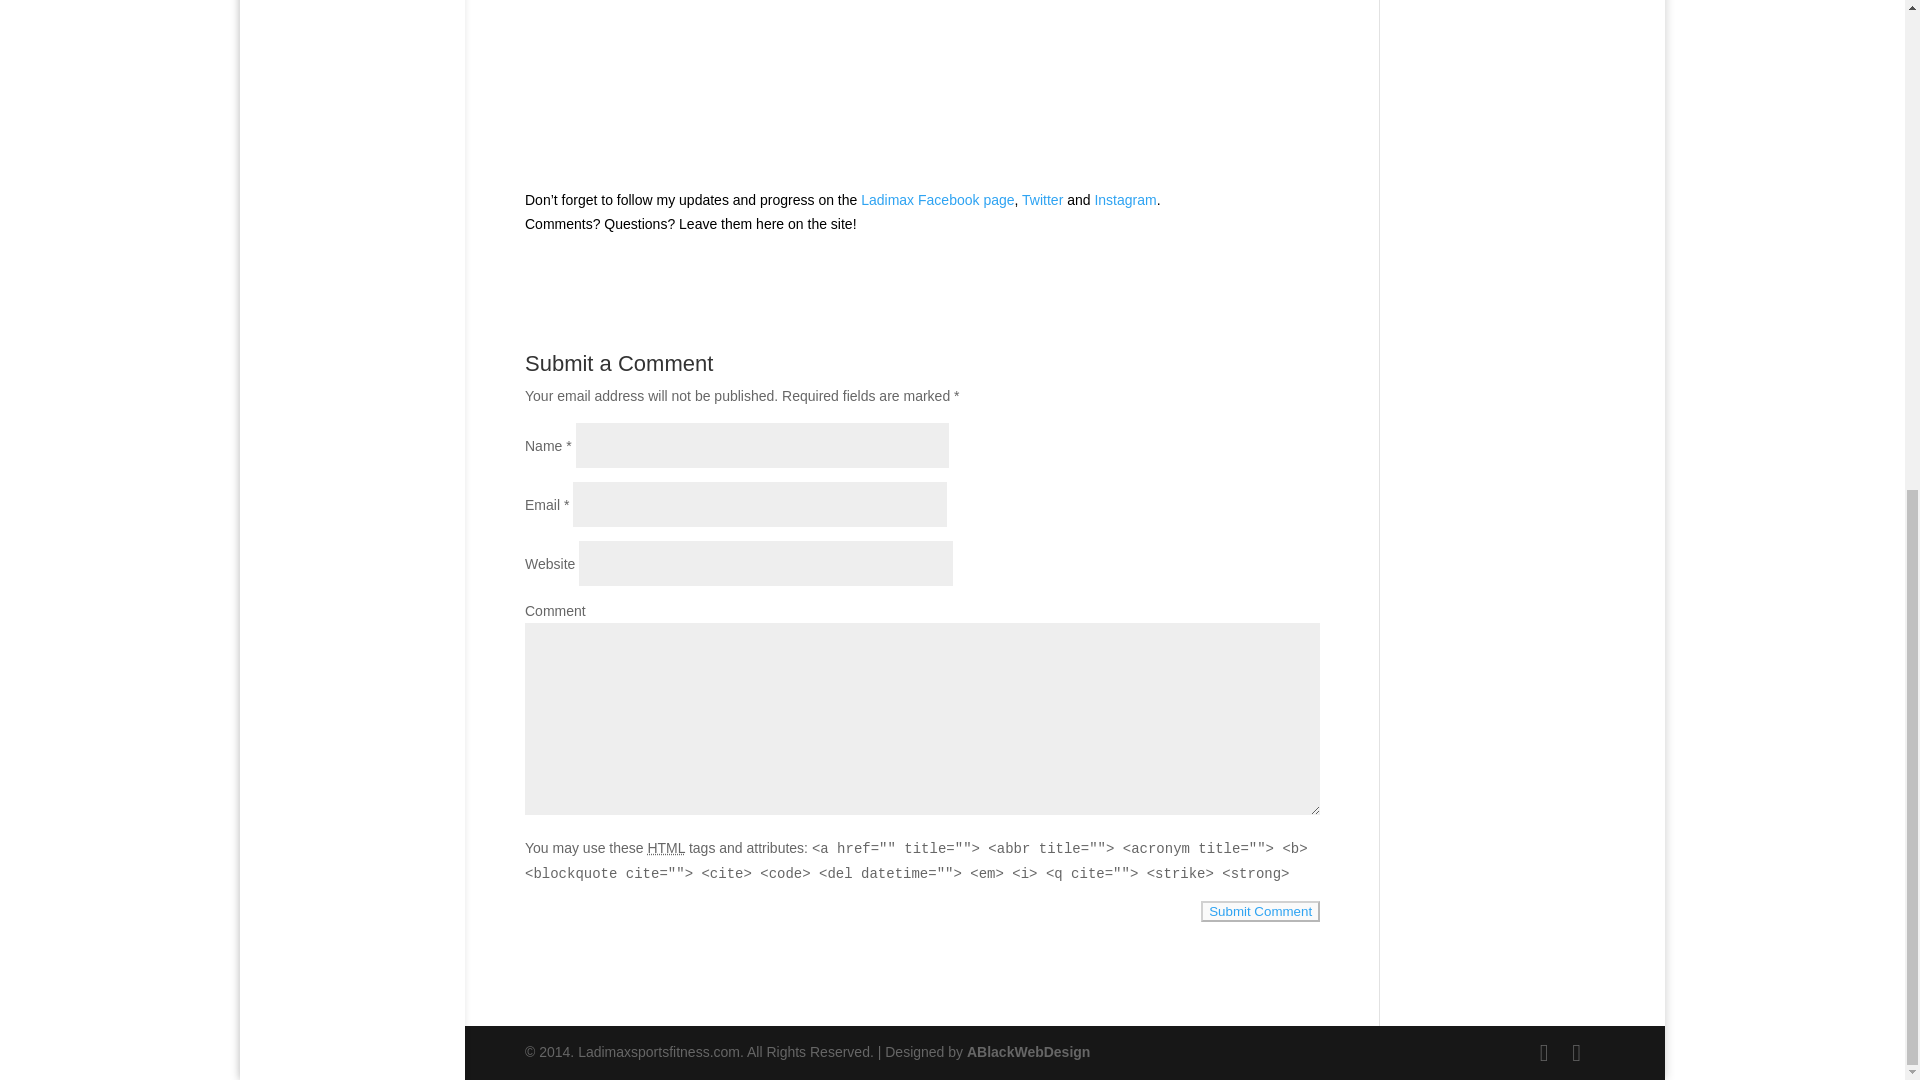 The image size is (1920, 1080). I want to click on ABlackWebDesign, so click(1028, 1052).